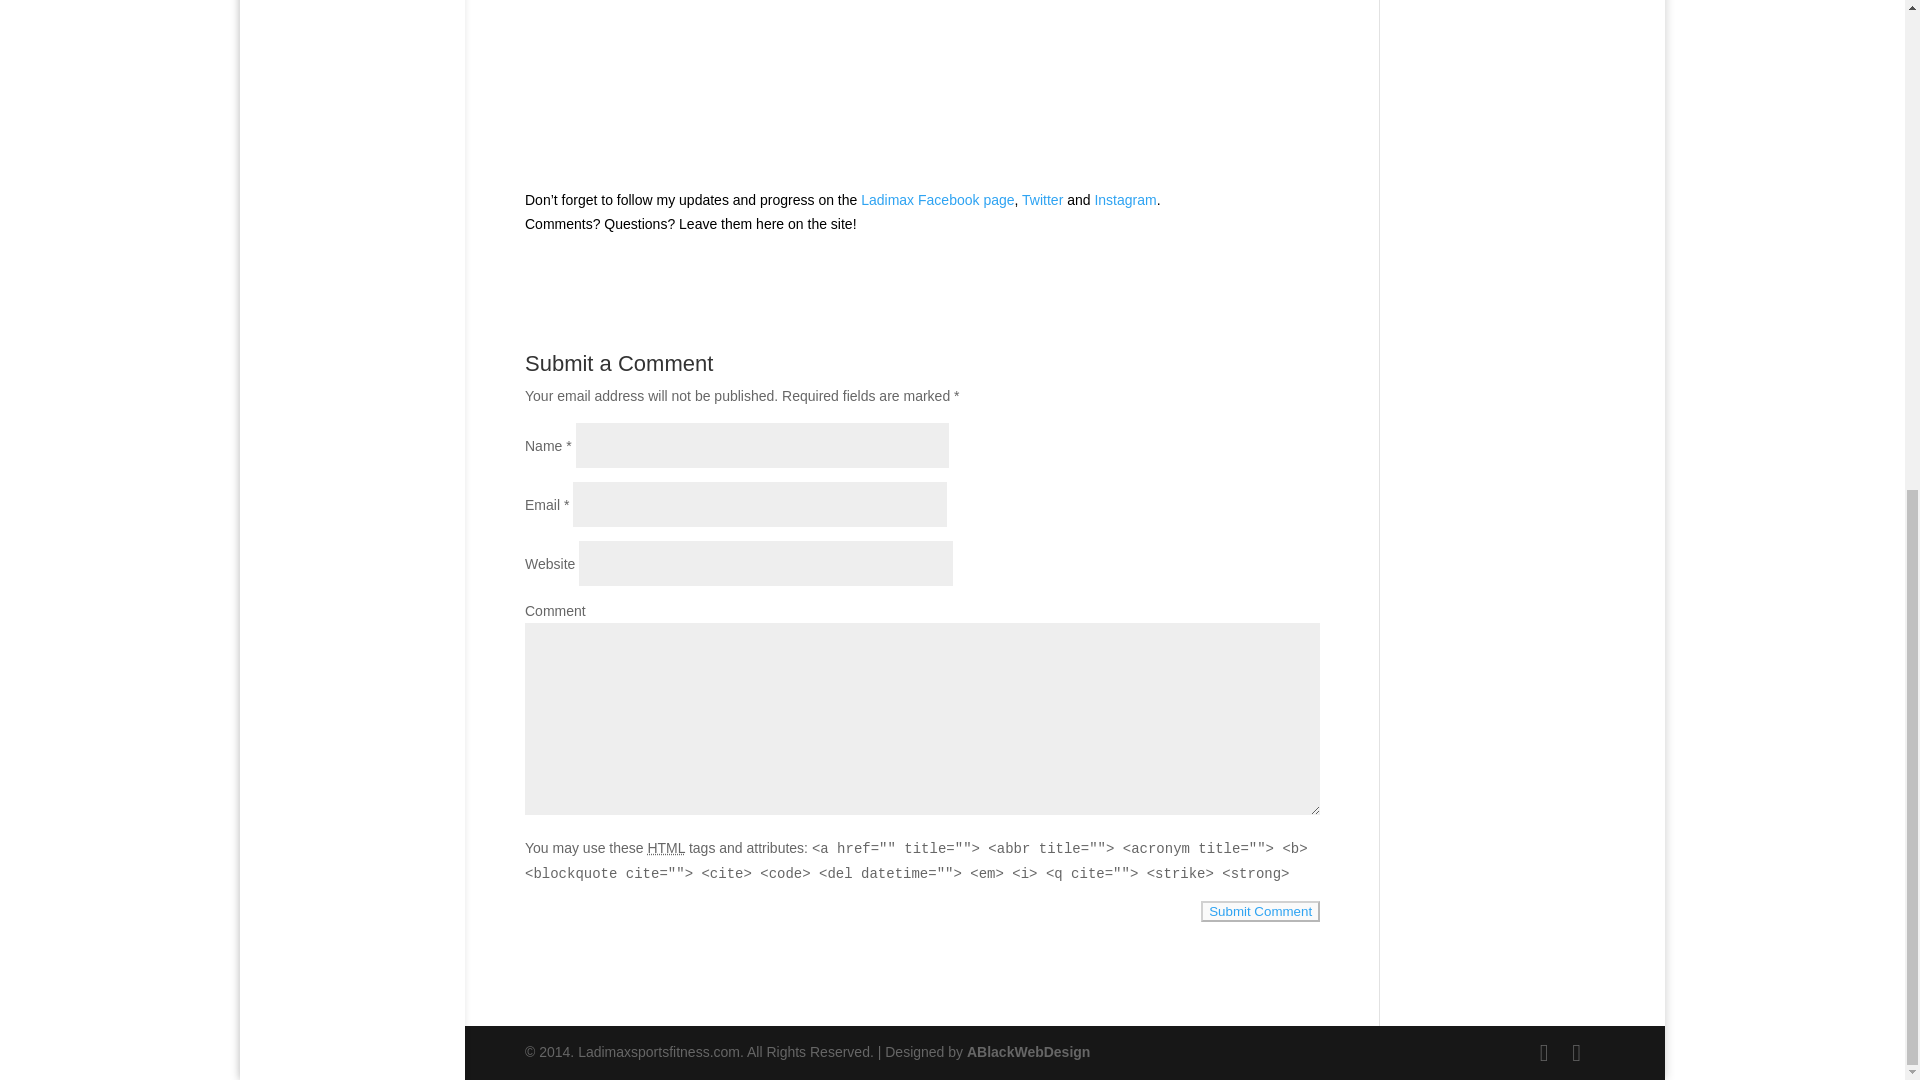 The image size is (1920, 1080). I want to click on ABlackWebDesign, so click(1028, 1052).